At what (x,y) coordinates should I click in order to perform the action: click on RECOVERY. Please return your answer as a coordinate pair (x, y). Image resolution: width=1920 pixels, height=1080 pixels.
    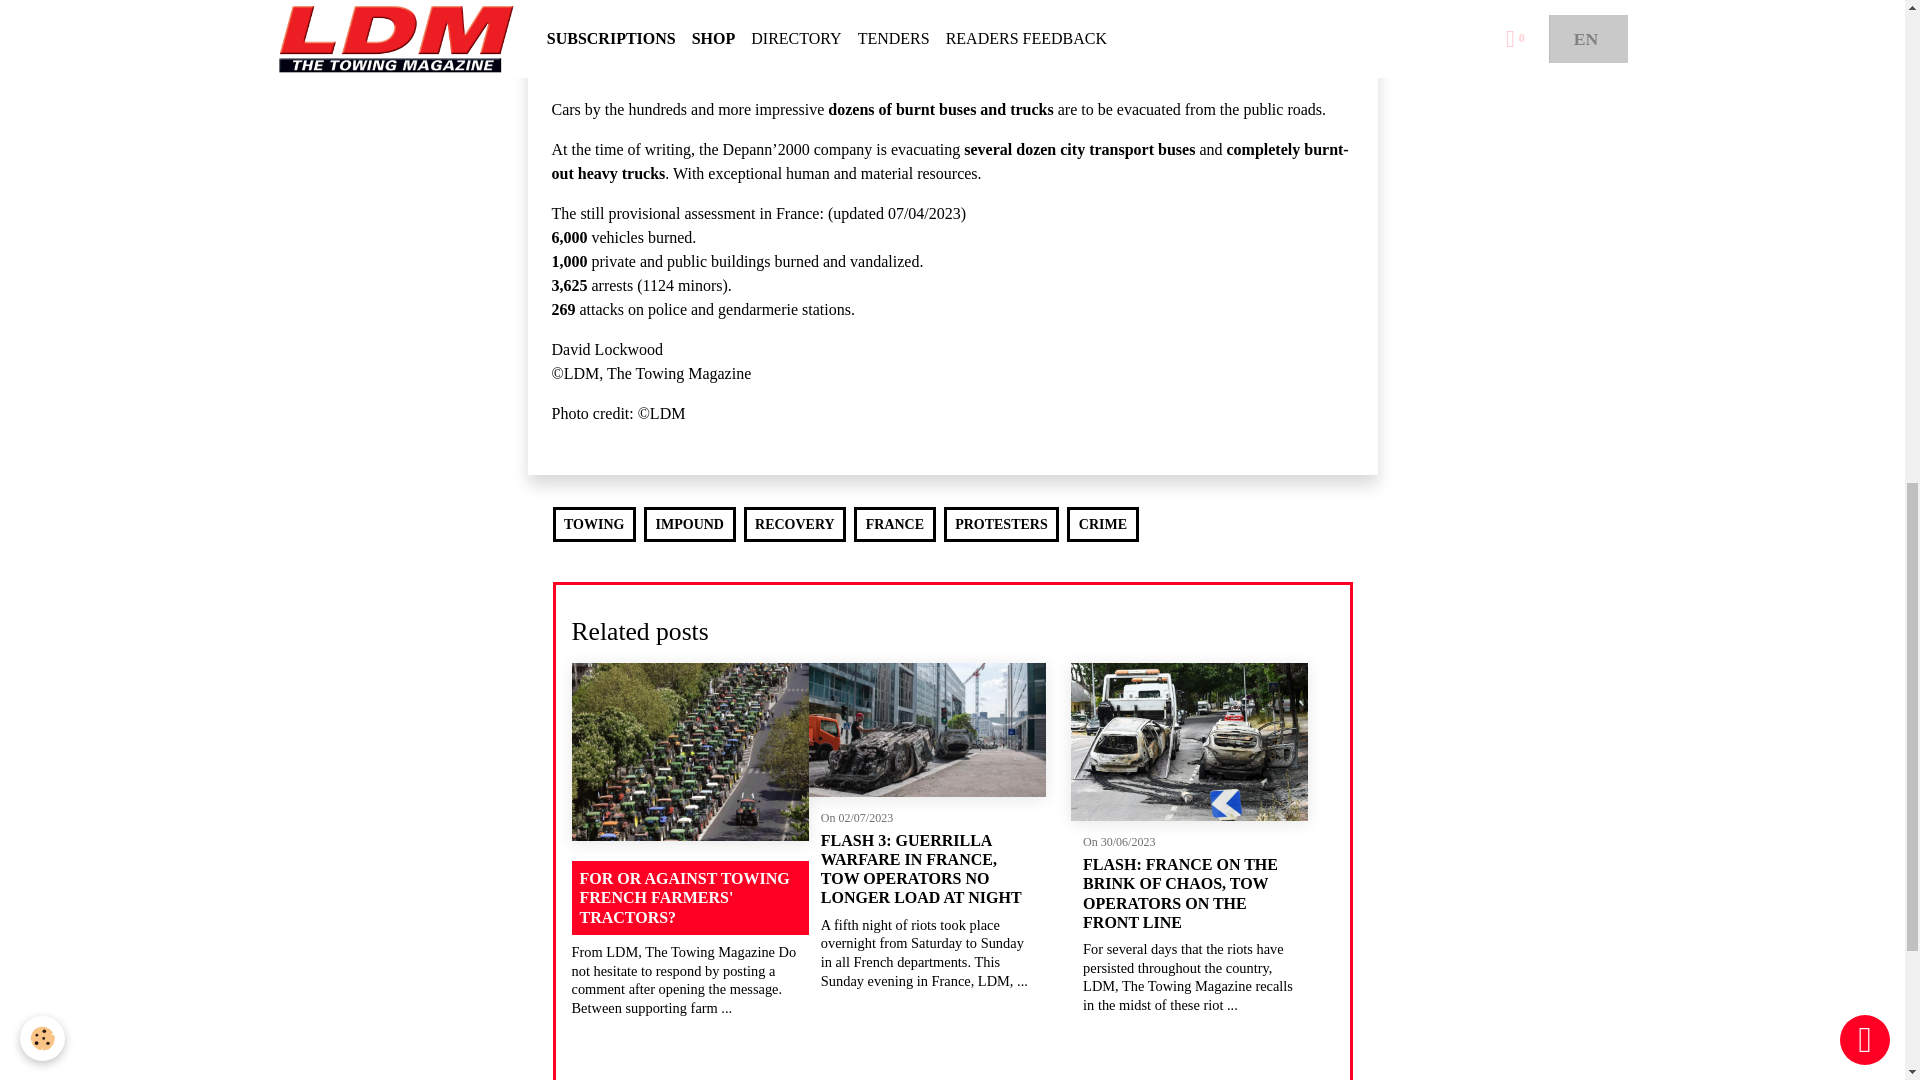
    Looking at the image, I should click on (795, 524).